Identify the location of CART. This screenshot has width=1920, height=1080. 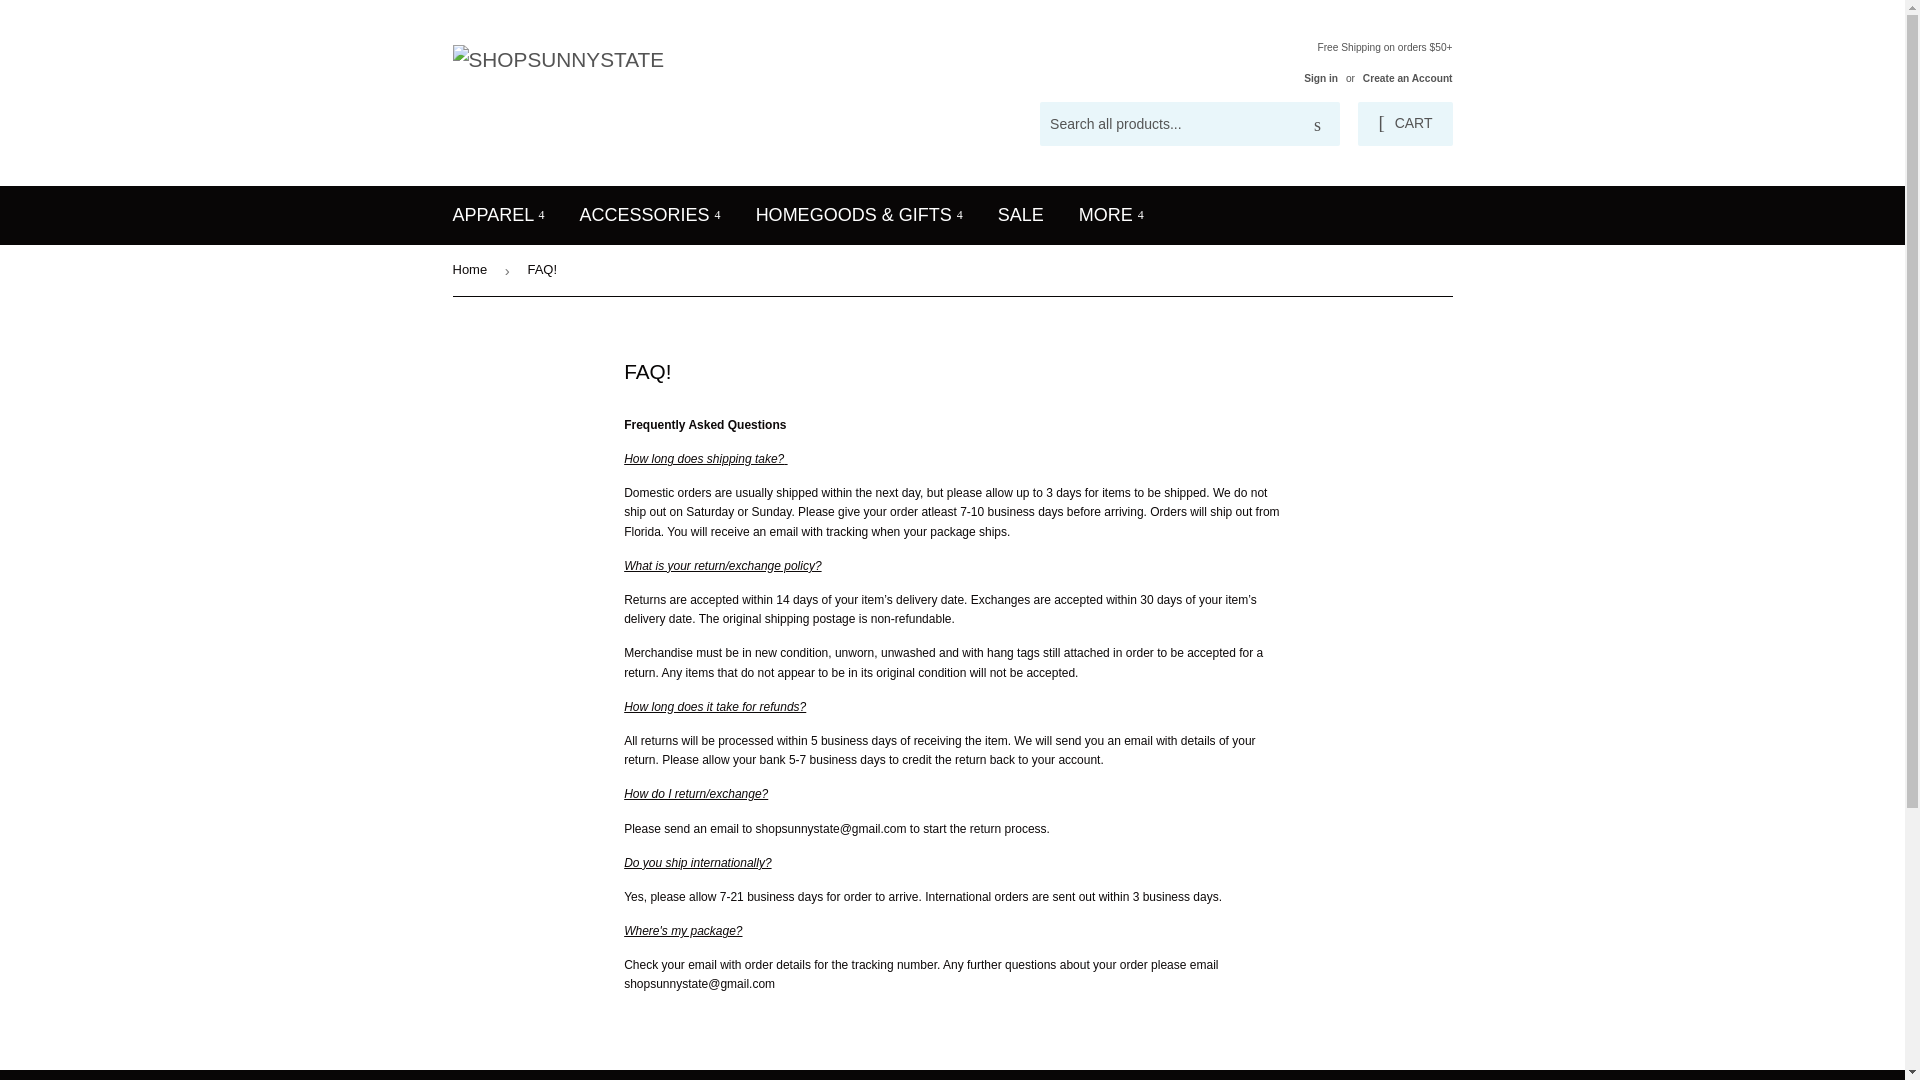
(1404, 123).